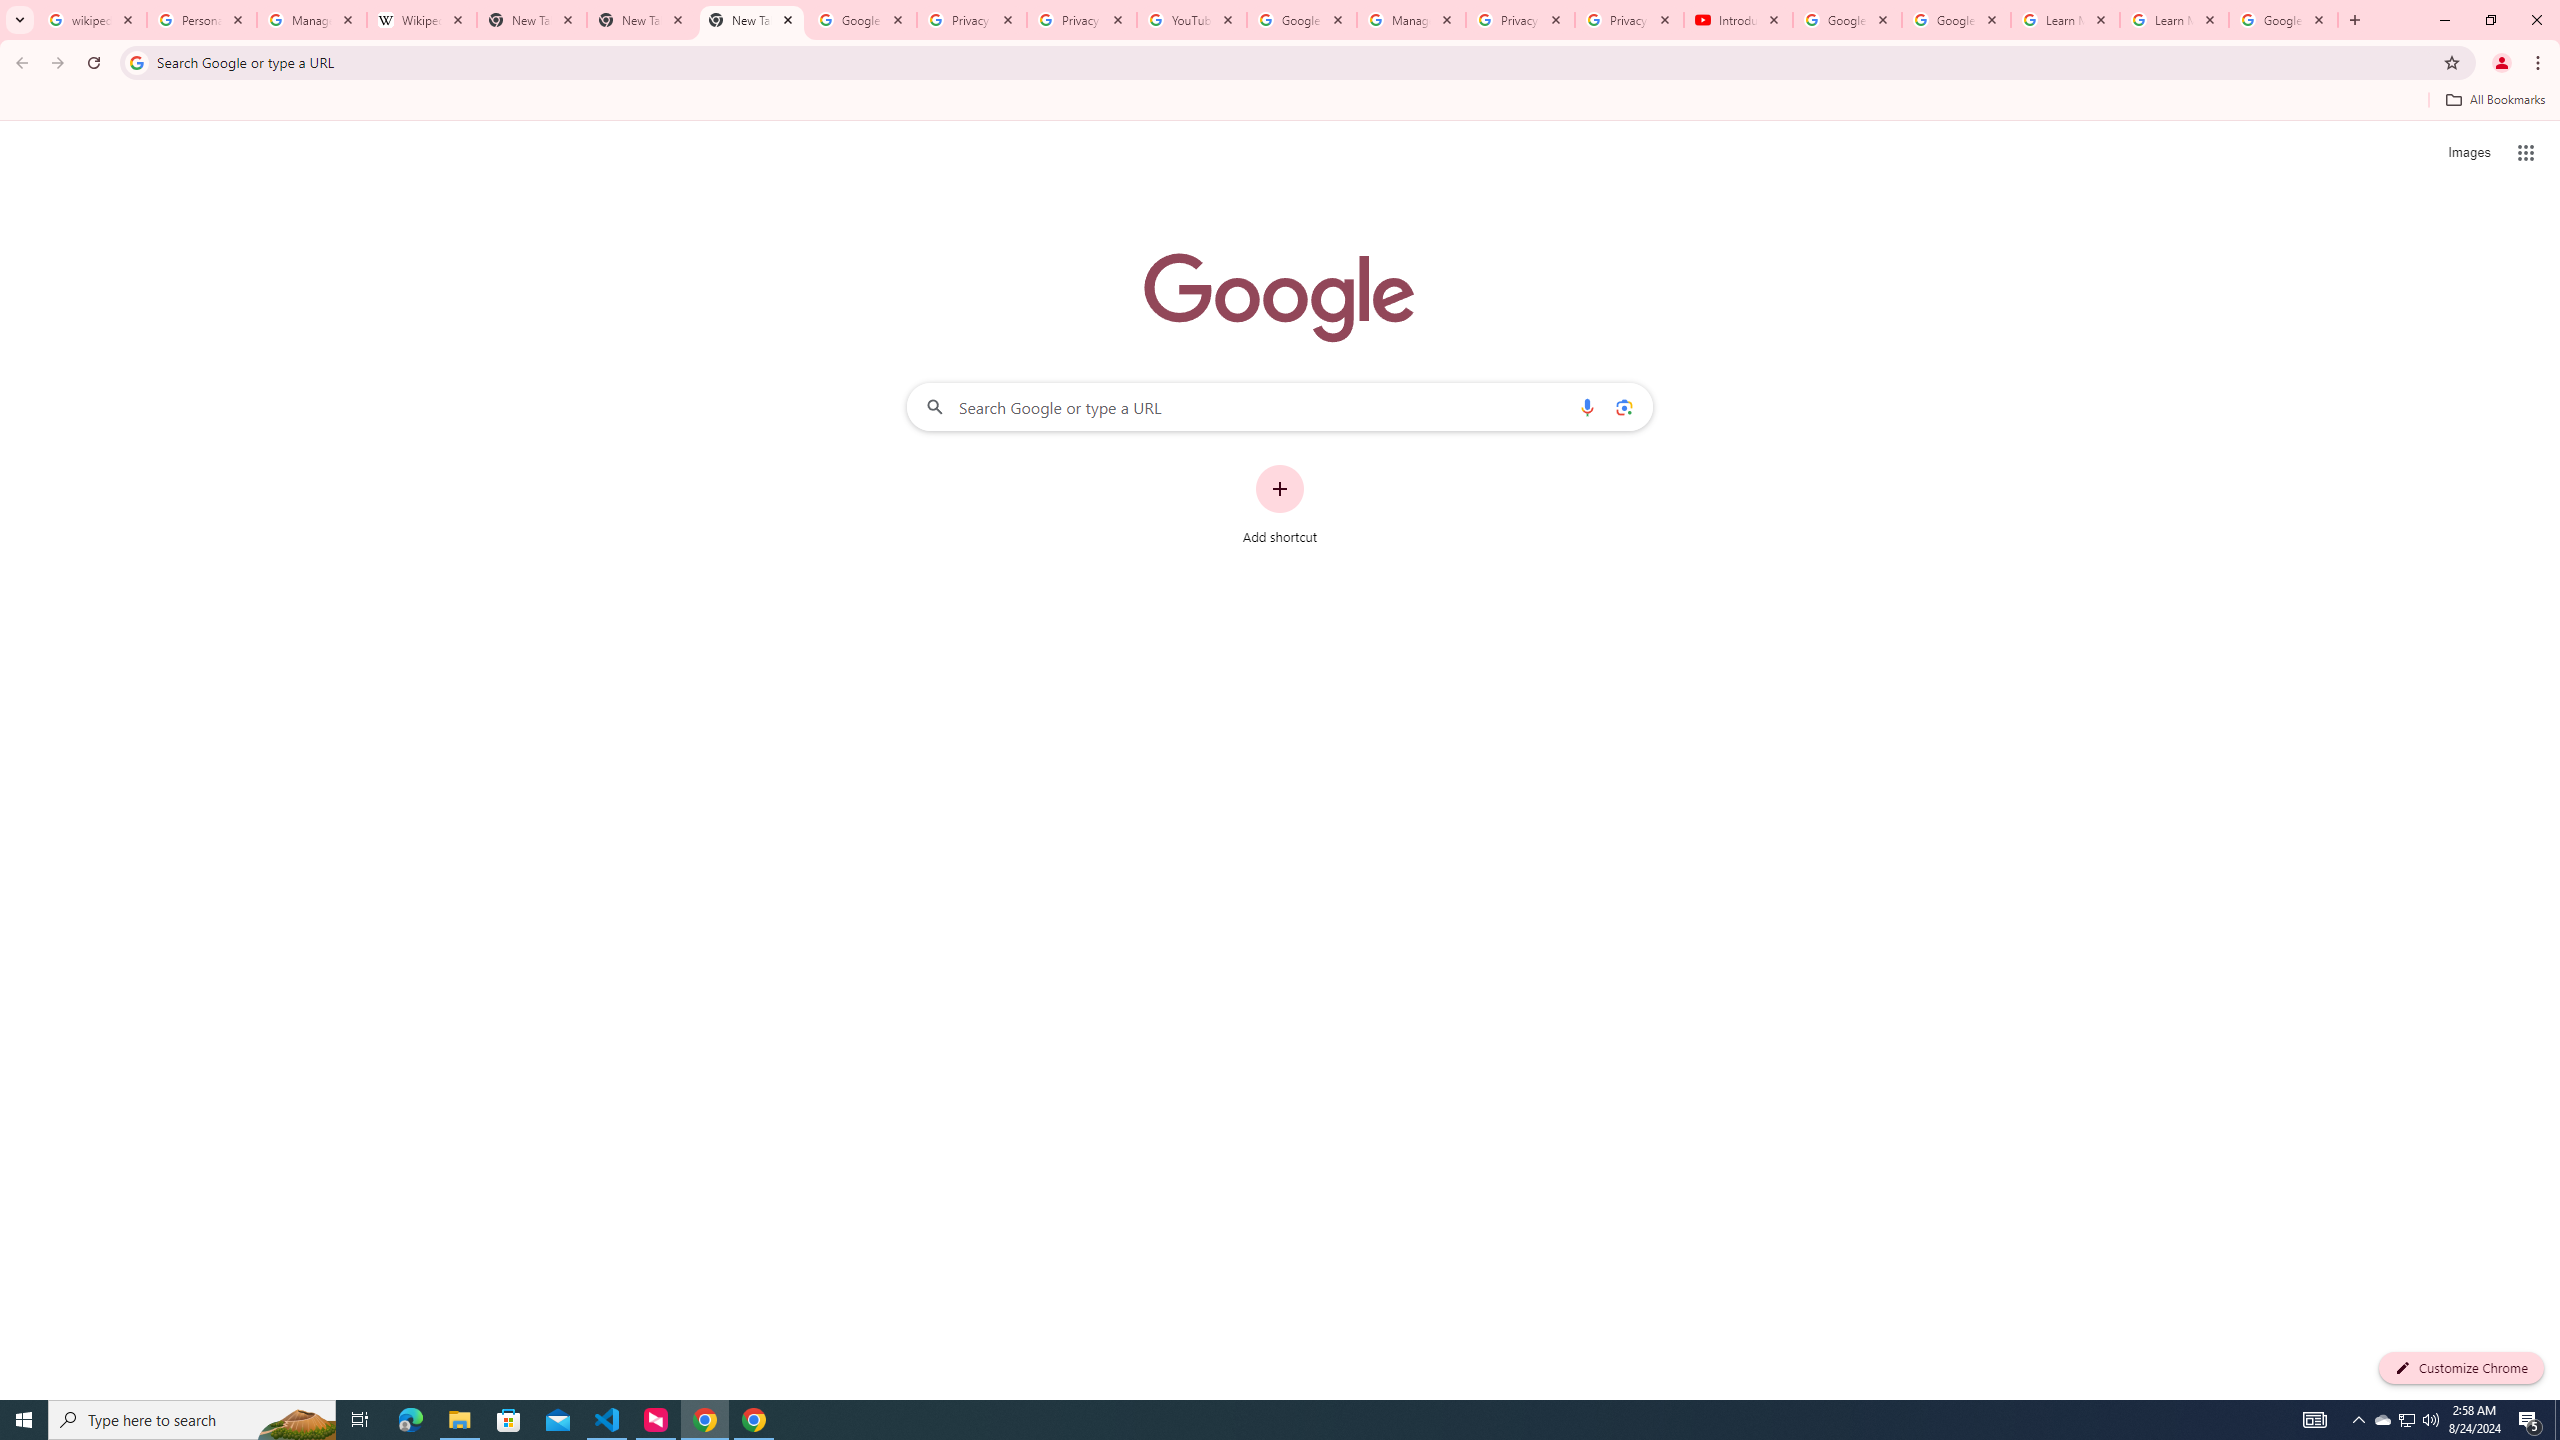  I want to click on Manage your Location History - Google Search Help, so click(312, 20).